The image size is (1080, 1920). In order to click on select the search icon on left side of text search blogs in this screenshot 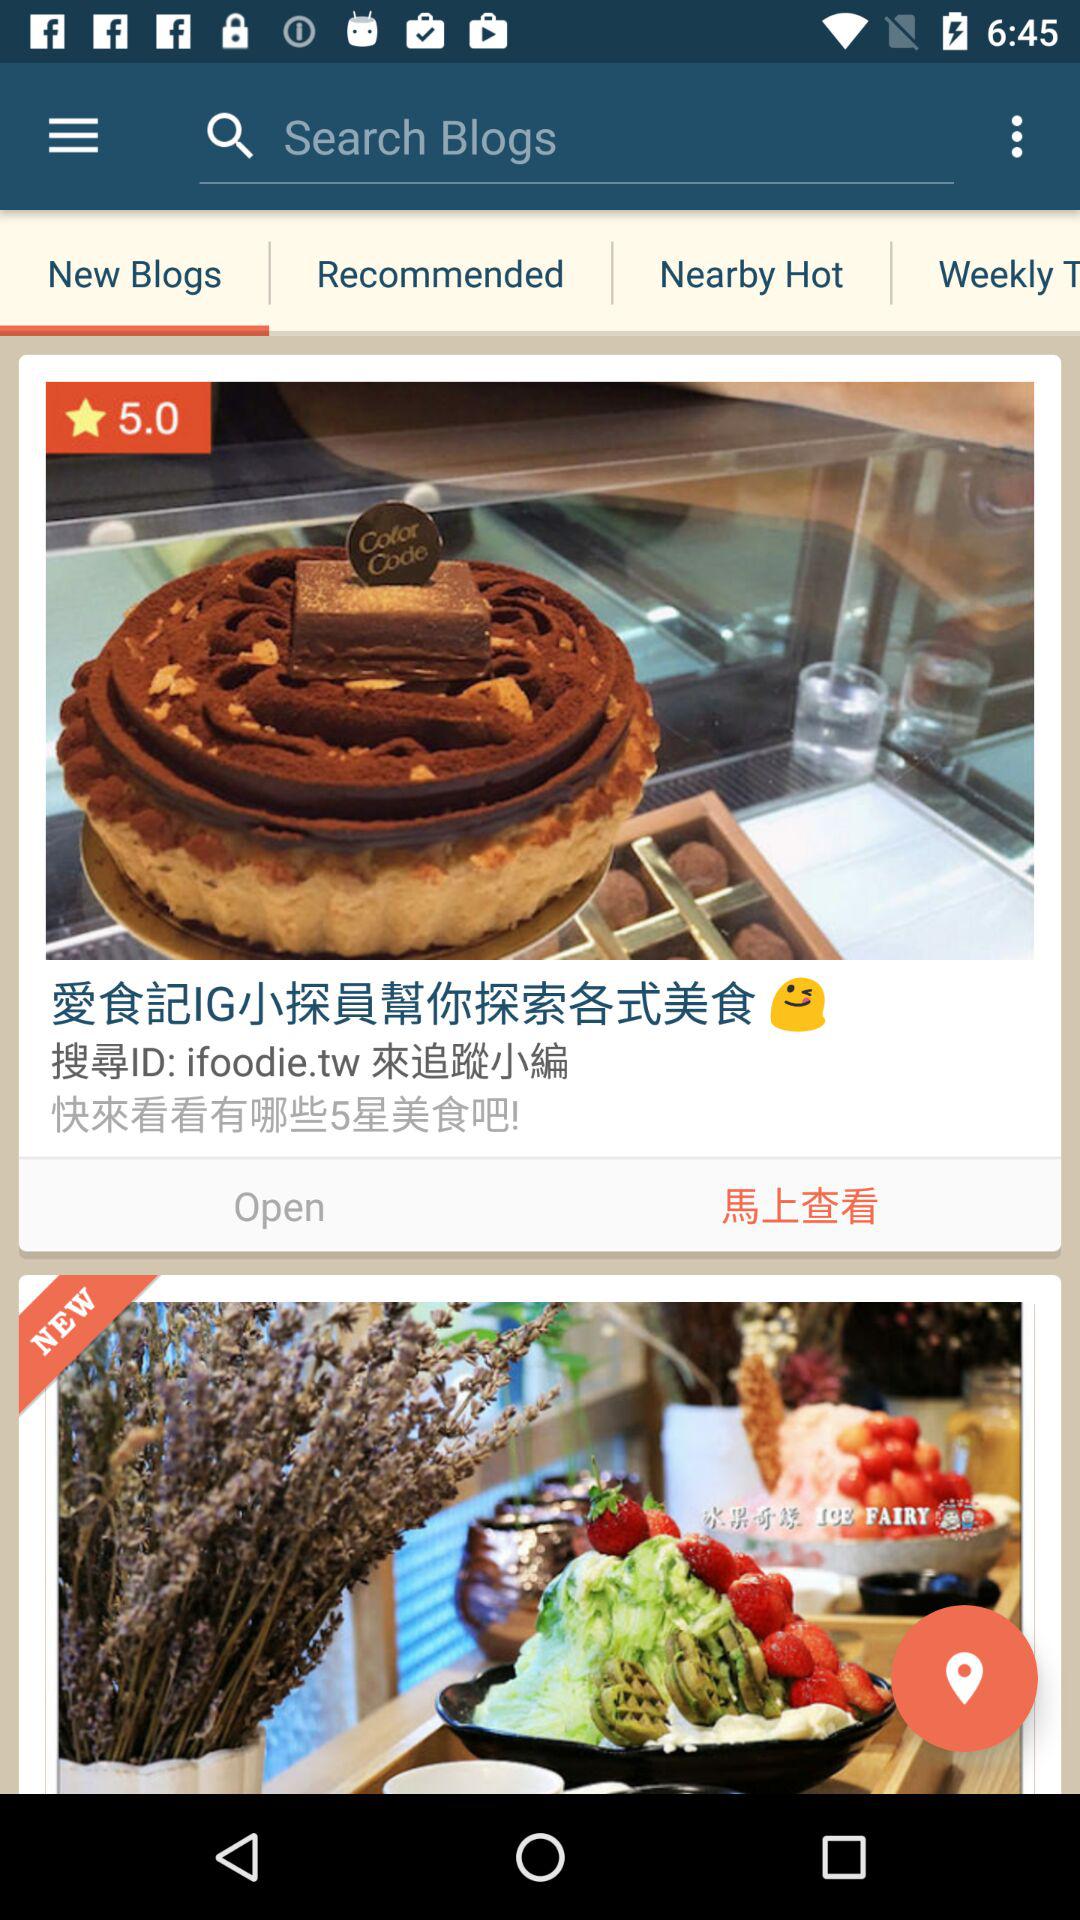, I will do `click(231, 136)`.